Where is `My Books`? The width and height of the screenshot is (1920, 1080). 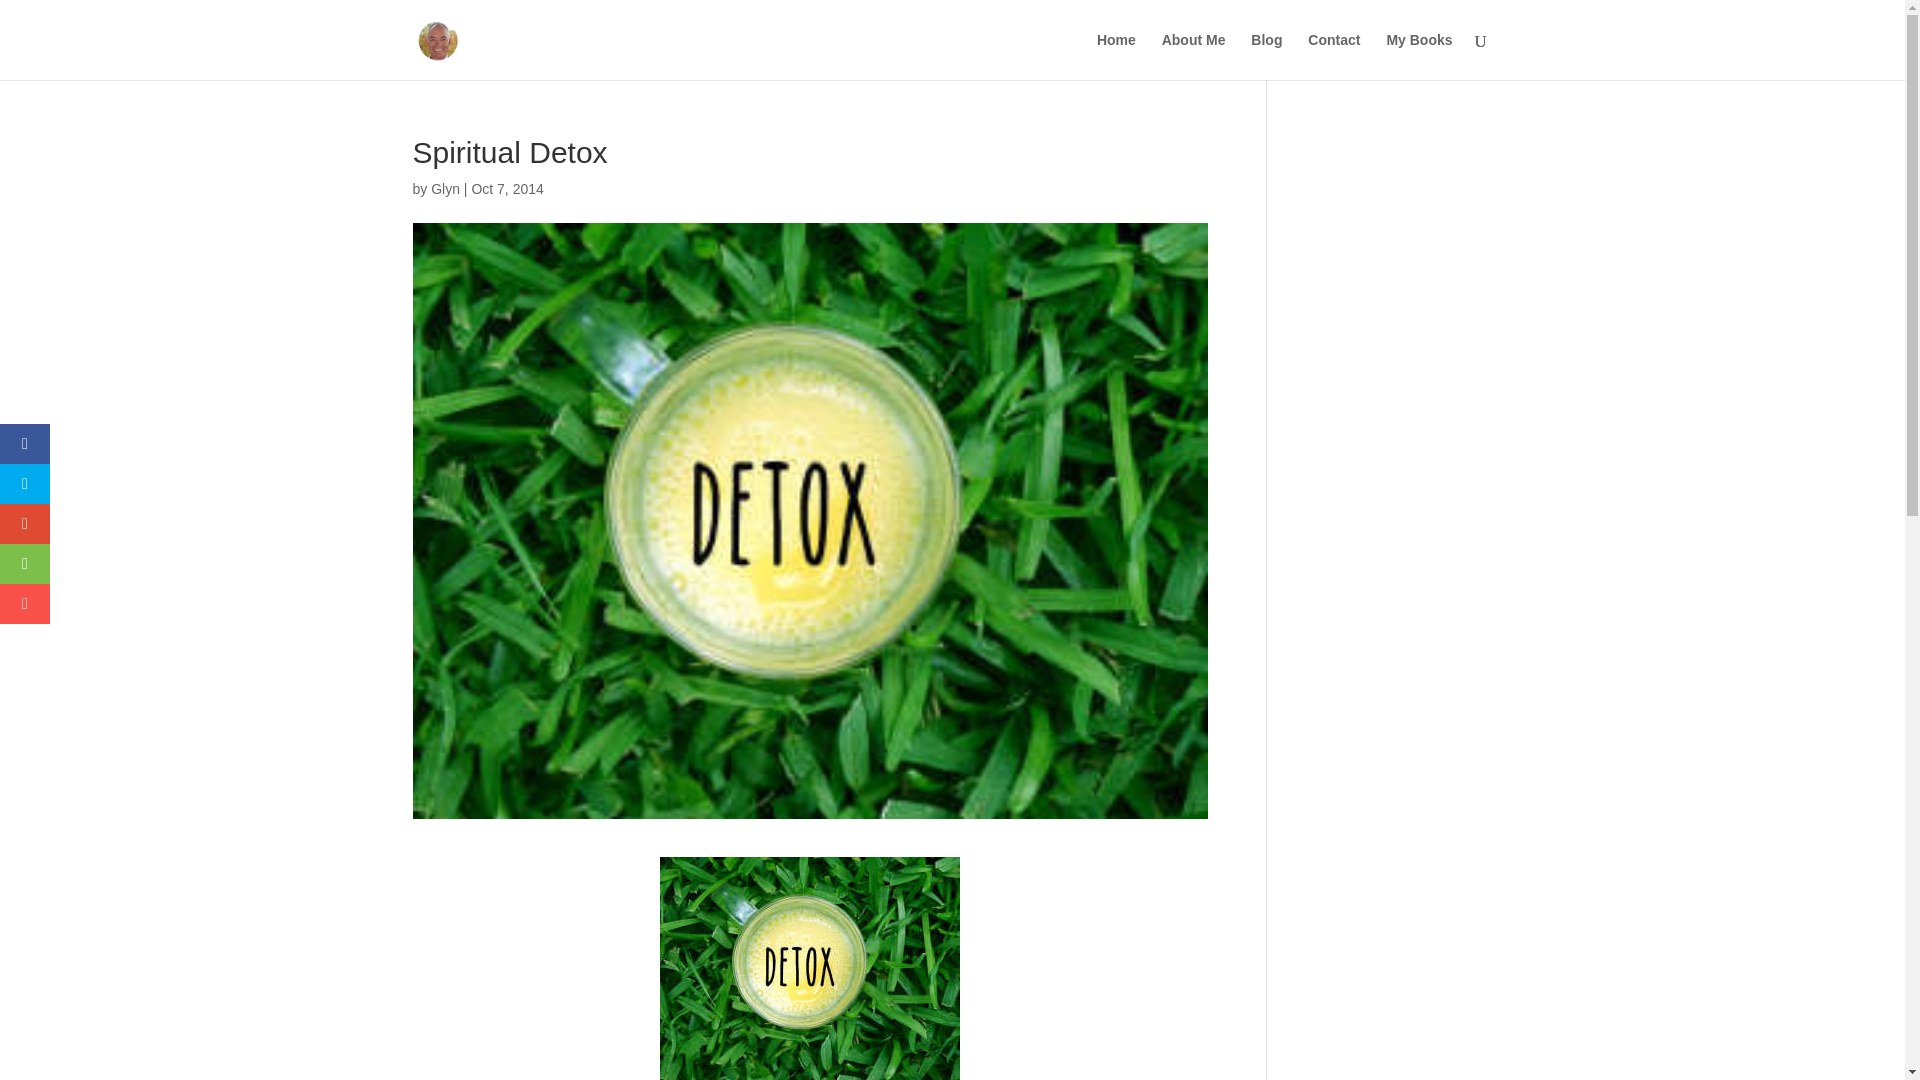 My Books is located at coordinates (1418, 56).